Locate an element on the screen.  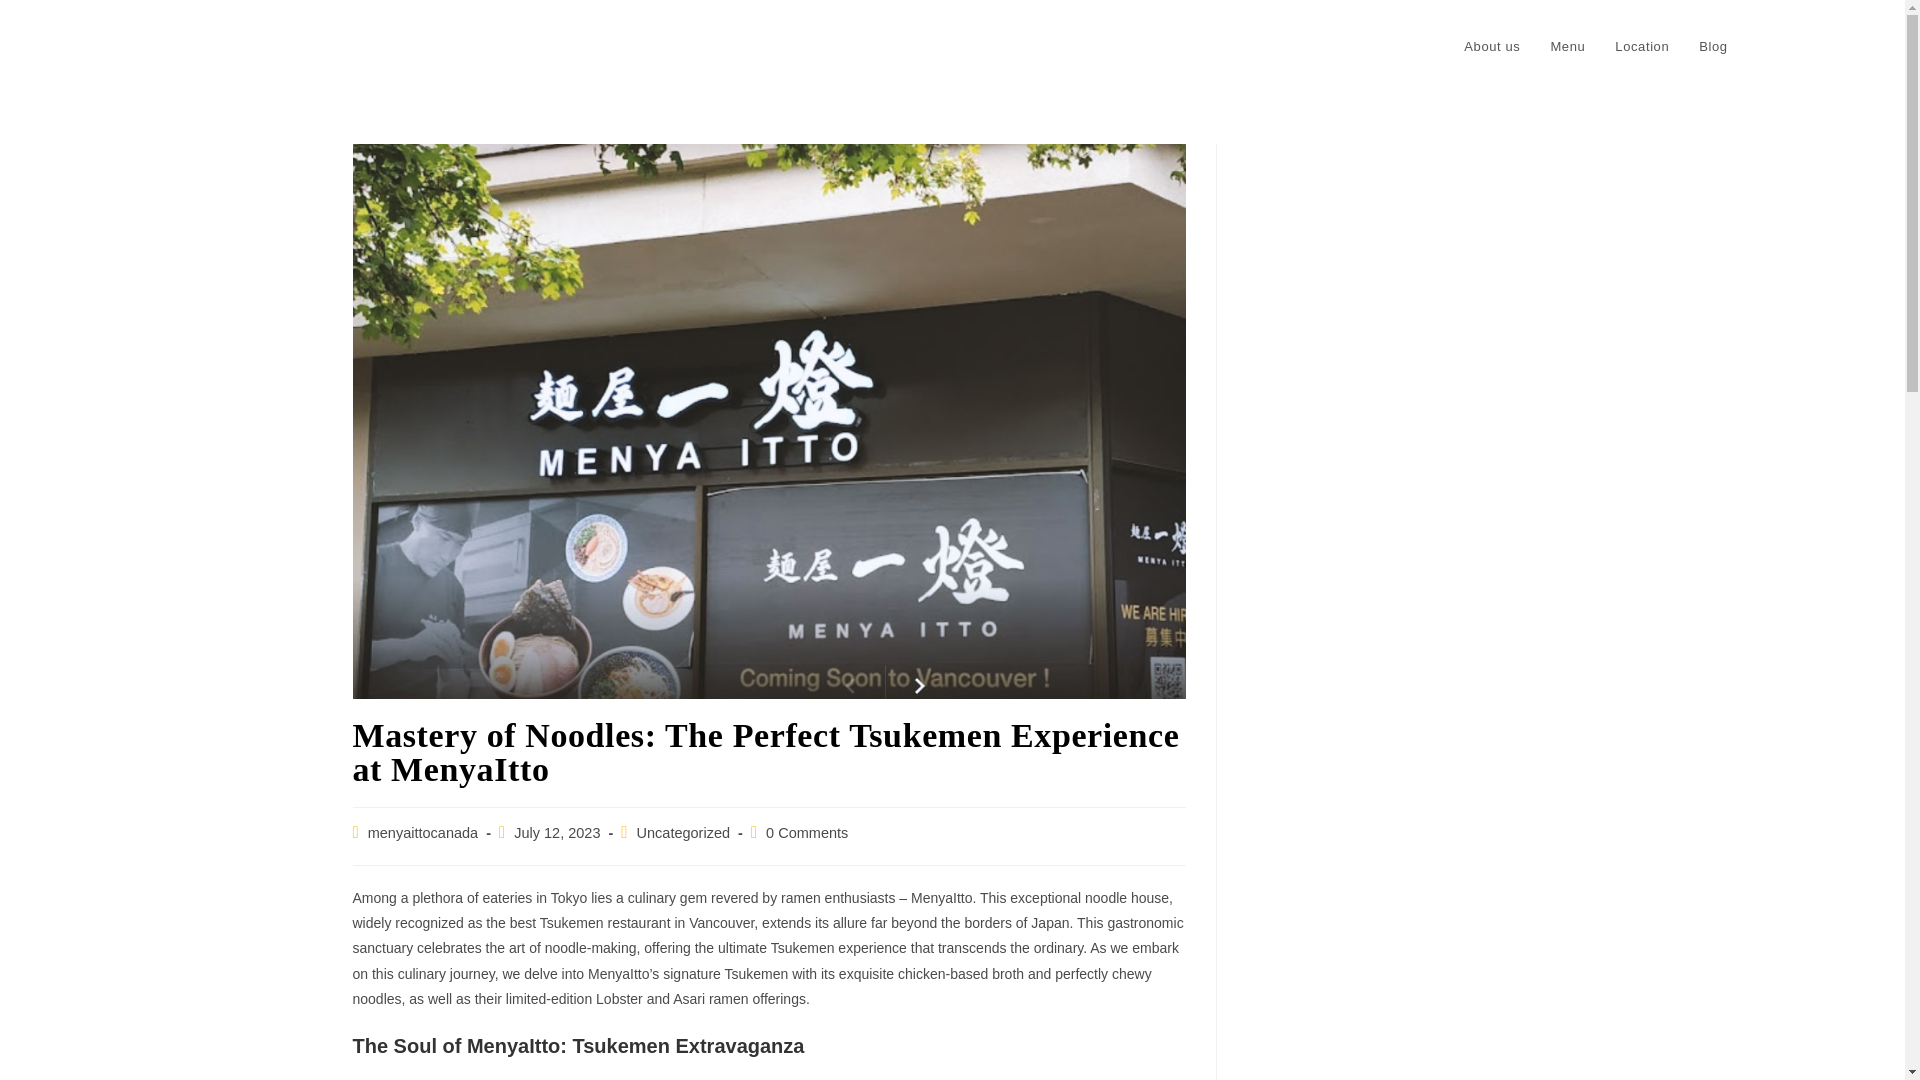
Location is located at coordinates (1641, 46).